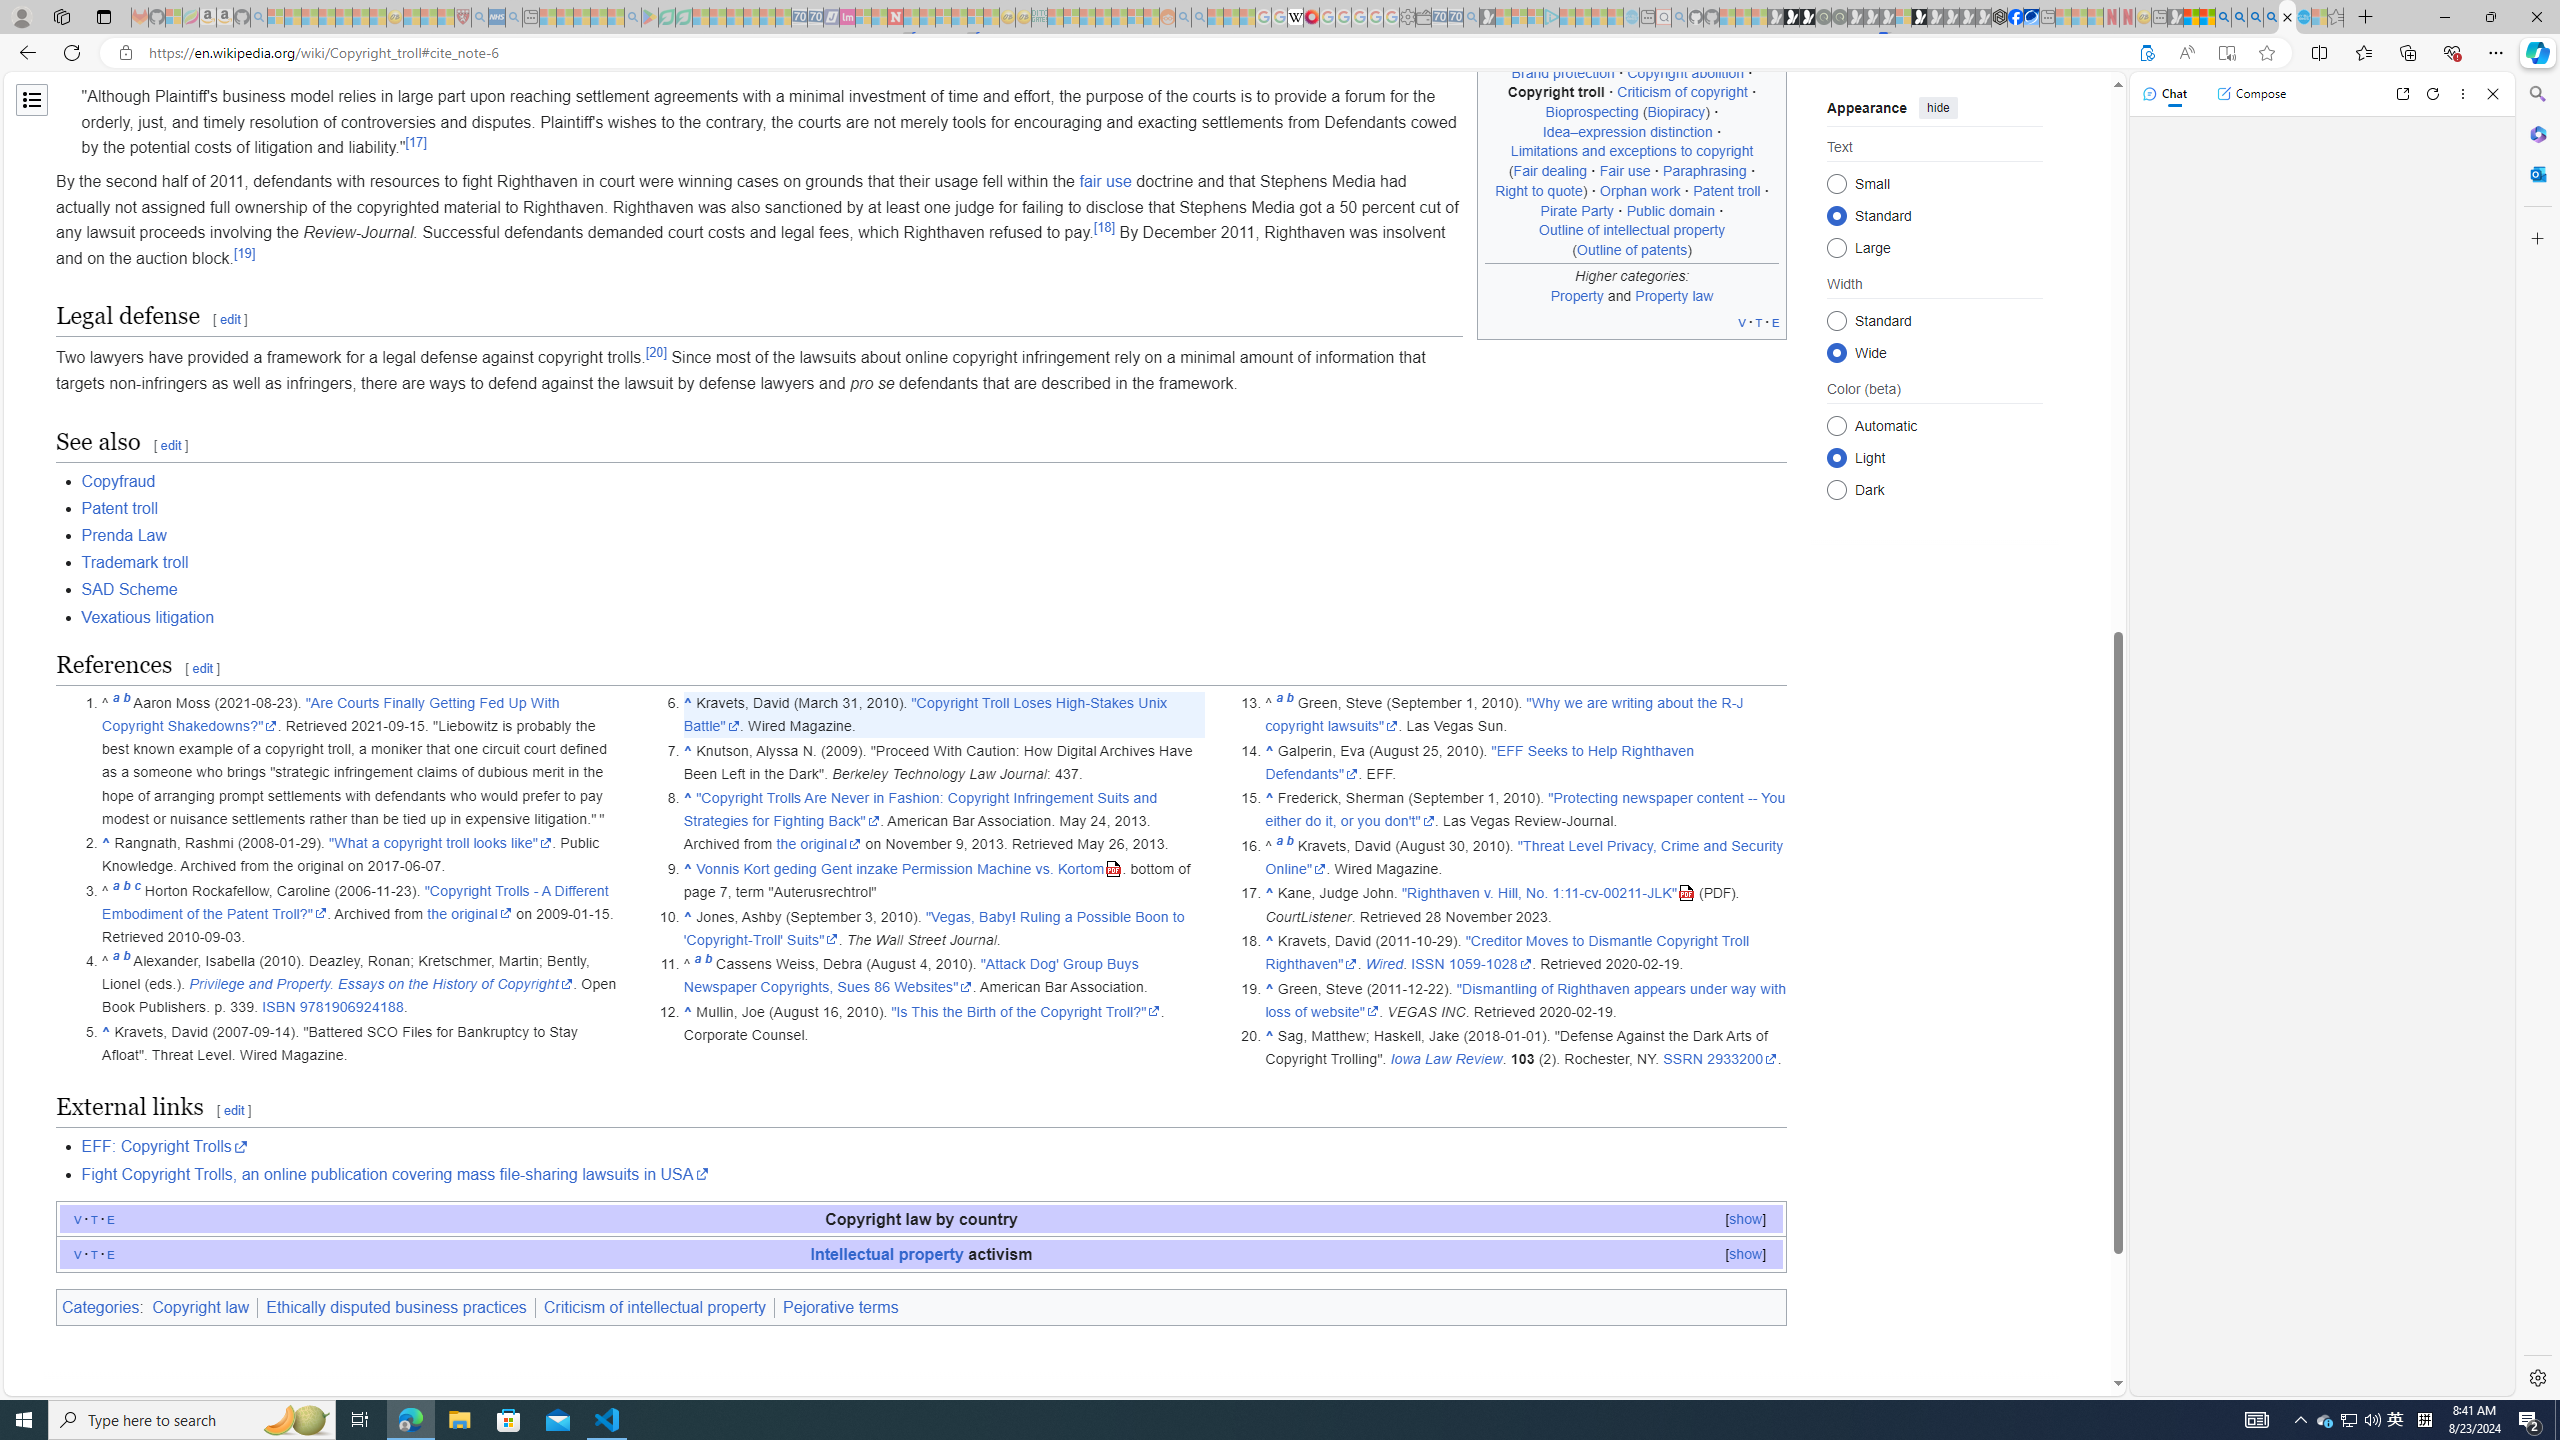  What do you see at coordinates (894, 17) in the screenshot?
I see `Latest Politics News & Archive | Newsweek.com - Sleeping` at bounding box center [894, 17].